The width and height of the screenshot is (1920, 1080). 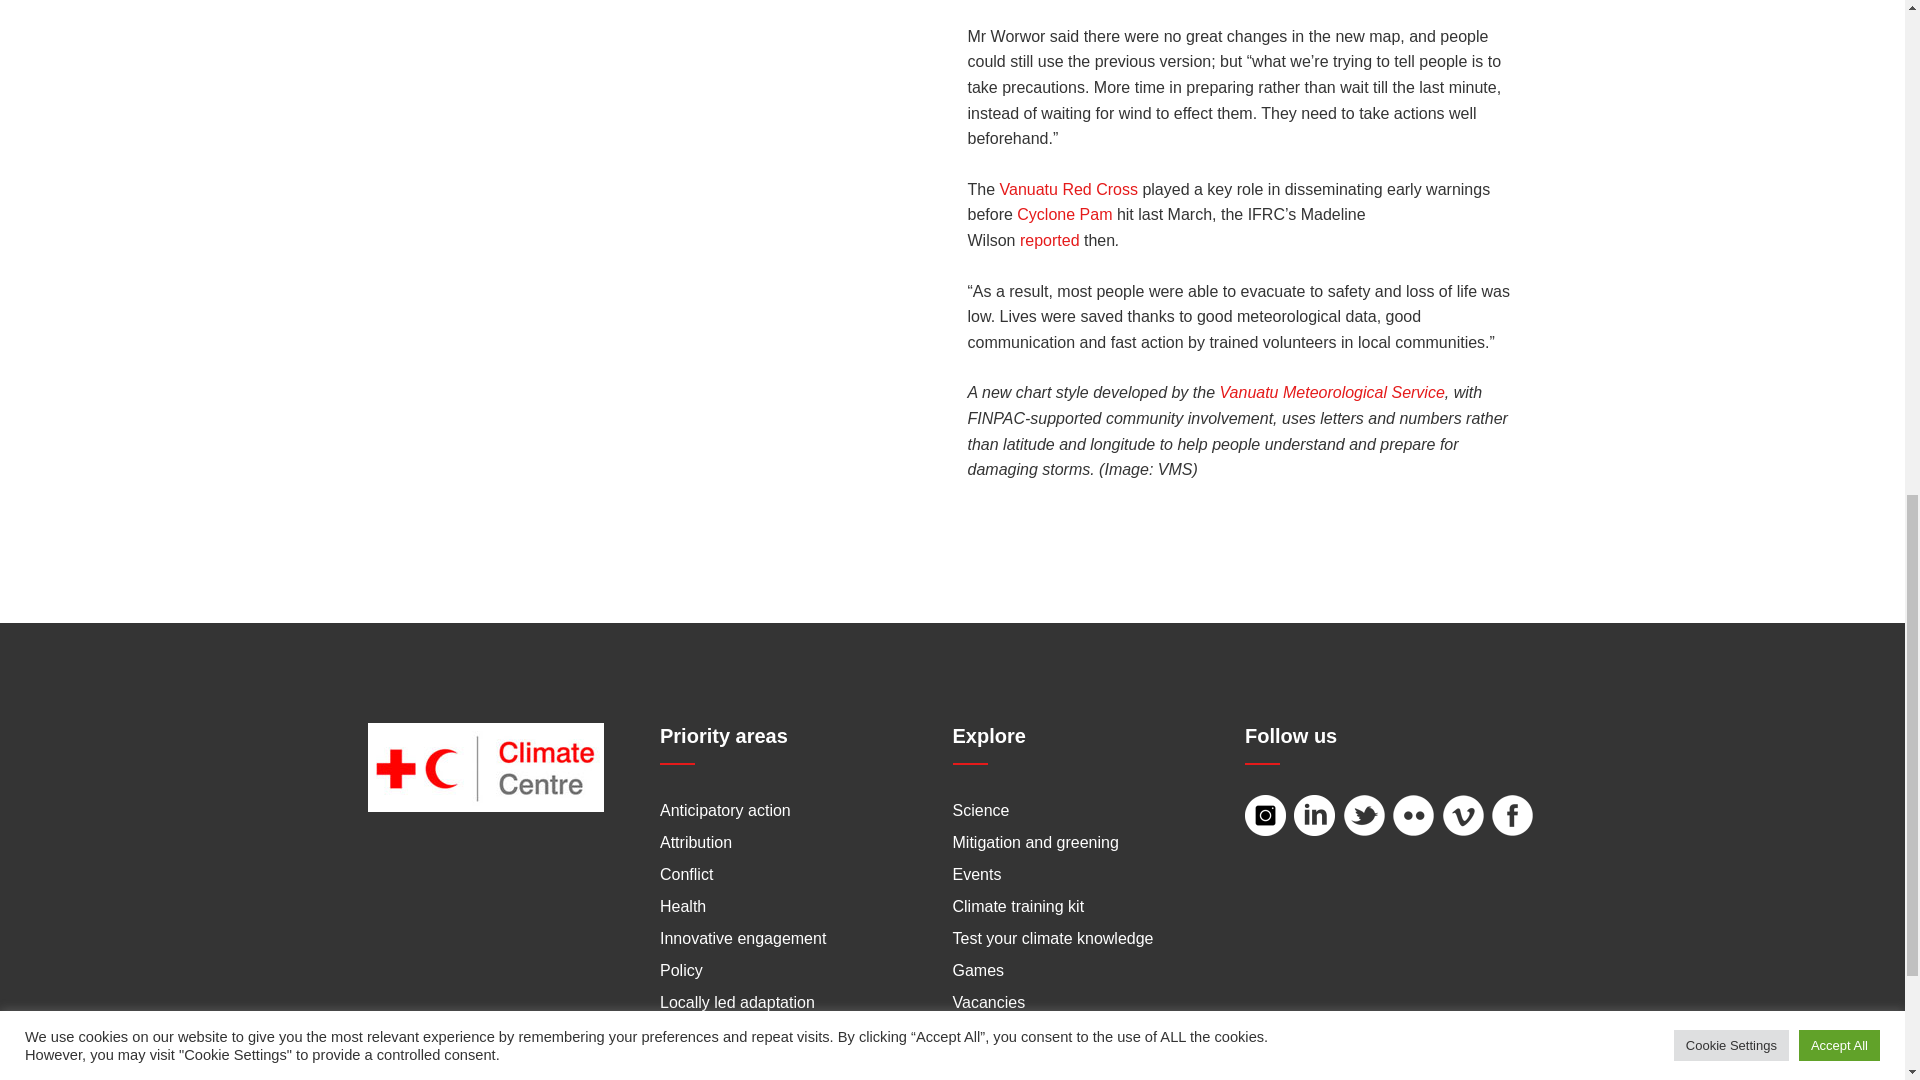 What do you see at coordinates (742, 938) in the screenshot?
I see `Innovative engagement` at bounding box center [742, 938].